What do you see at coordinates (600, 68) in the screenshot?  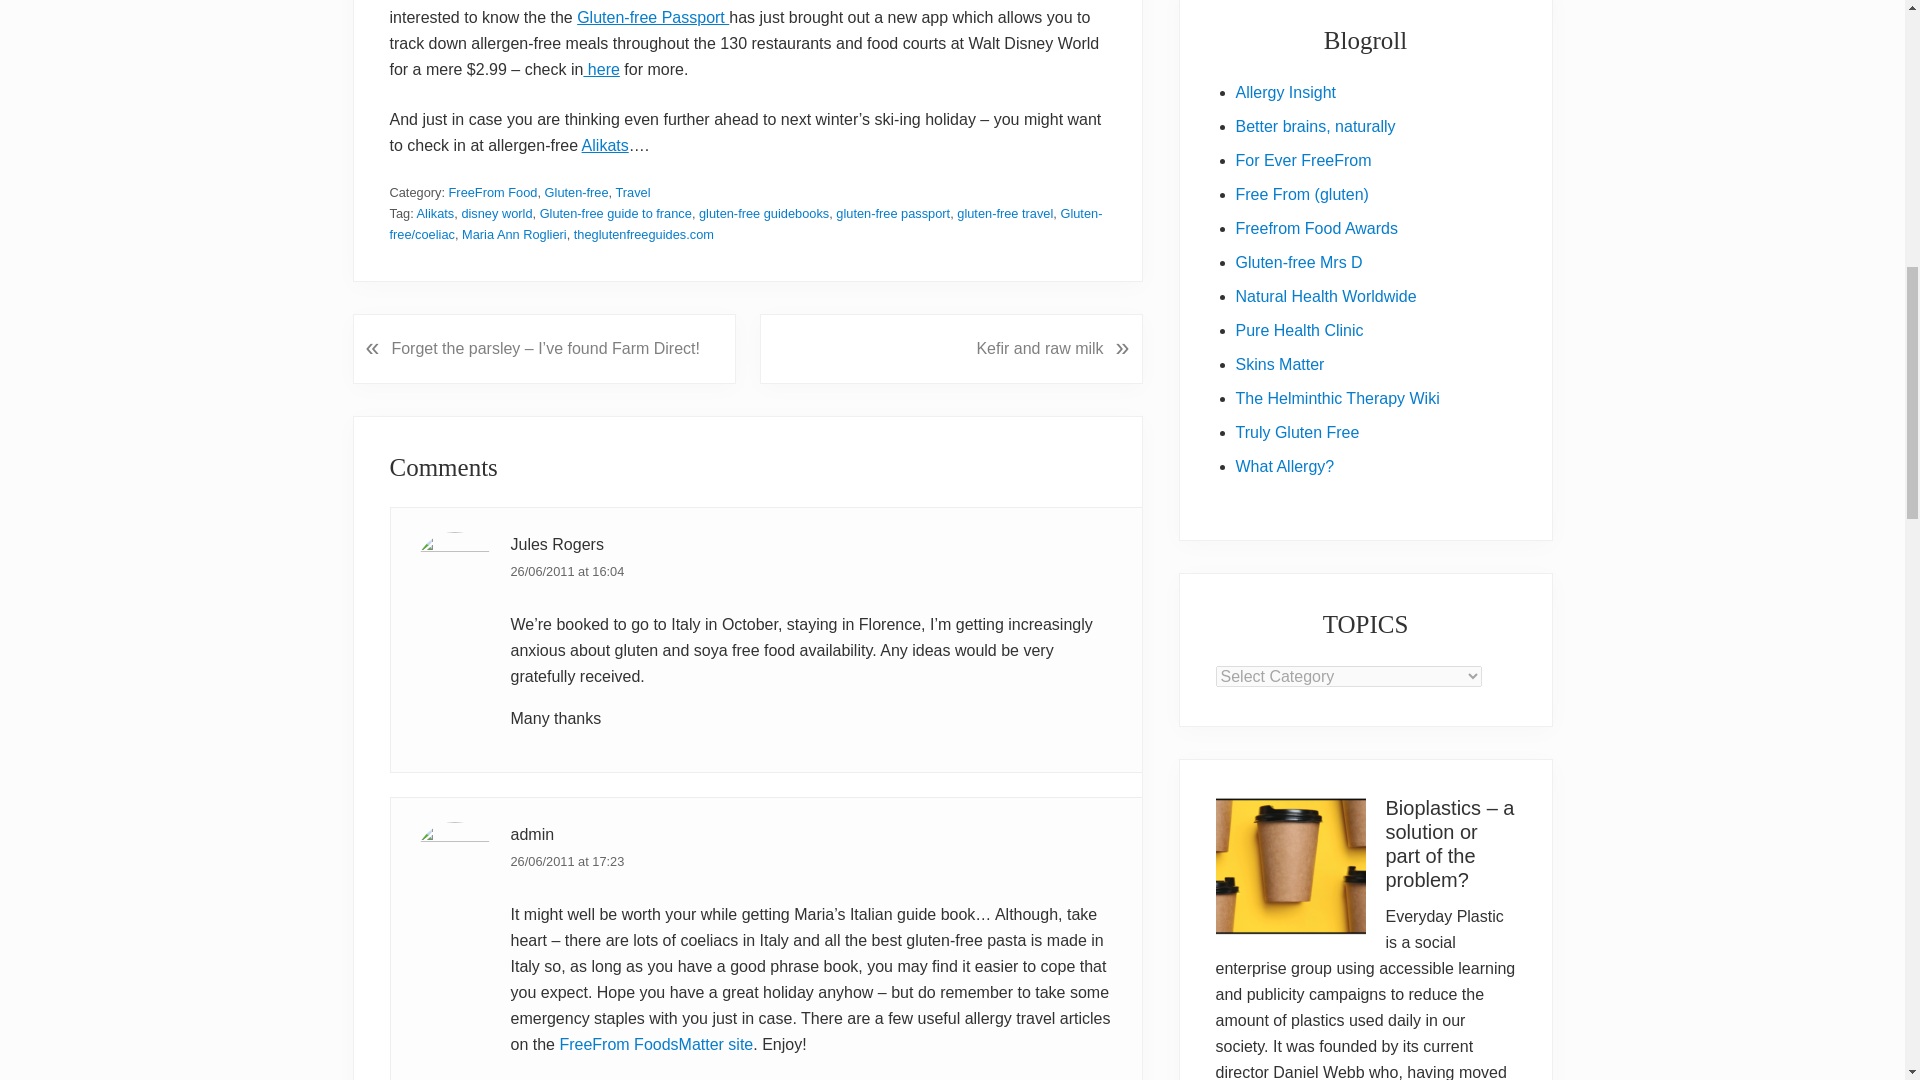 I see `here` at bounding box center [600, 68].